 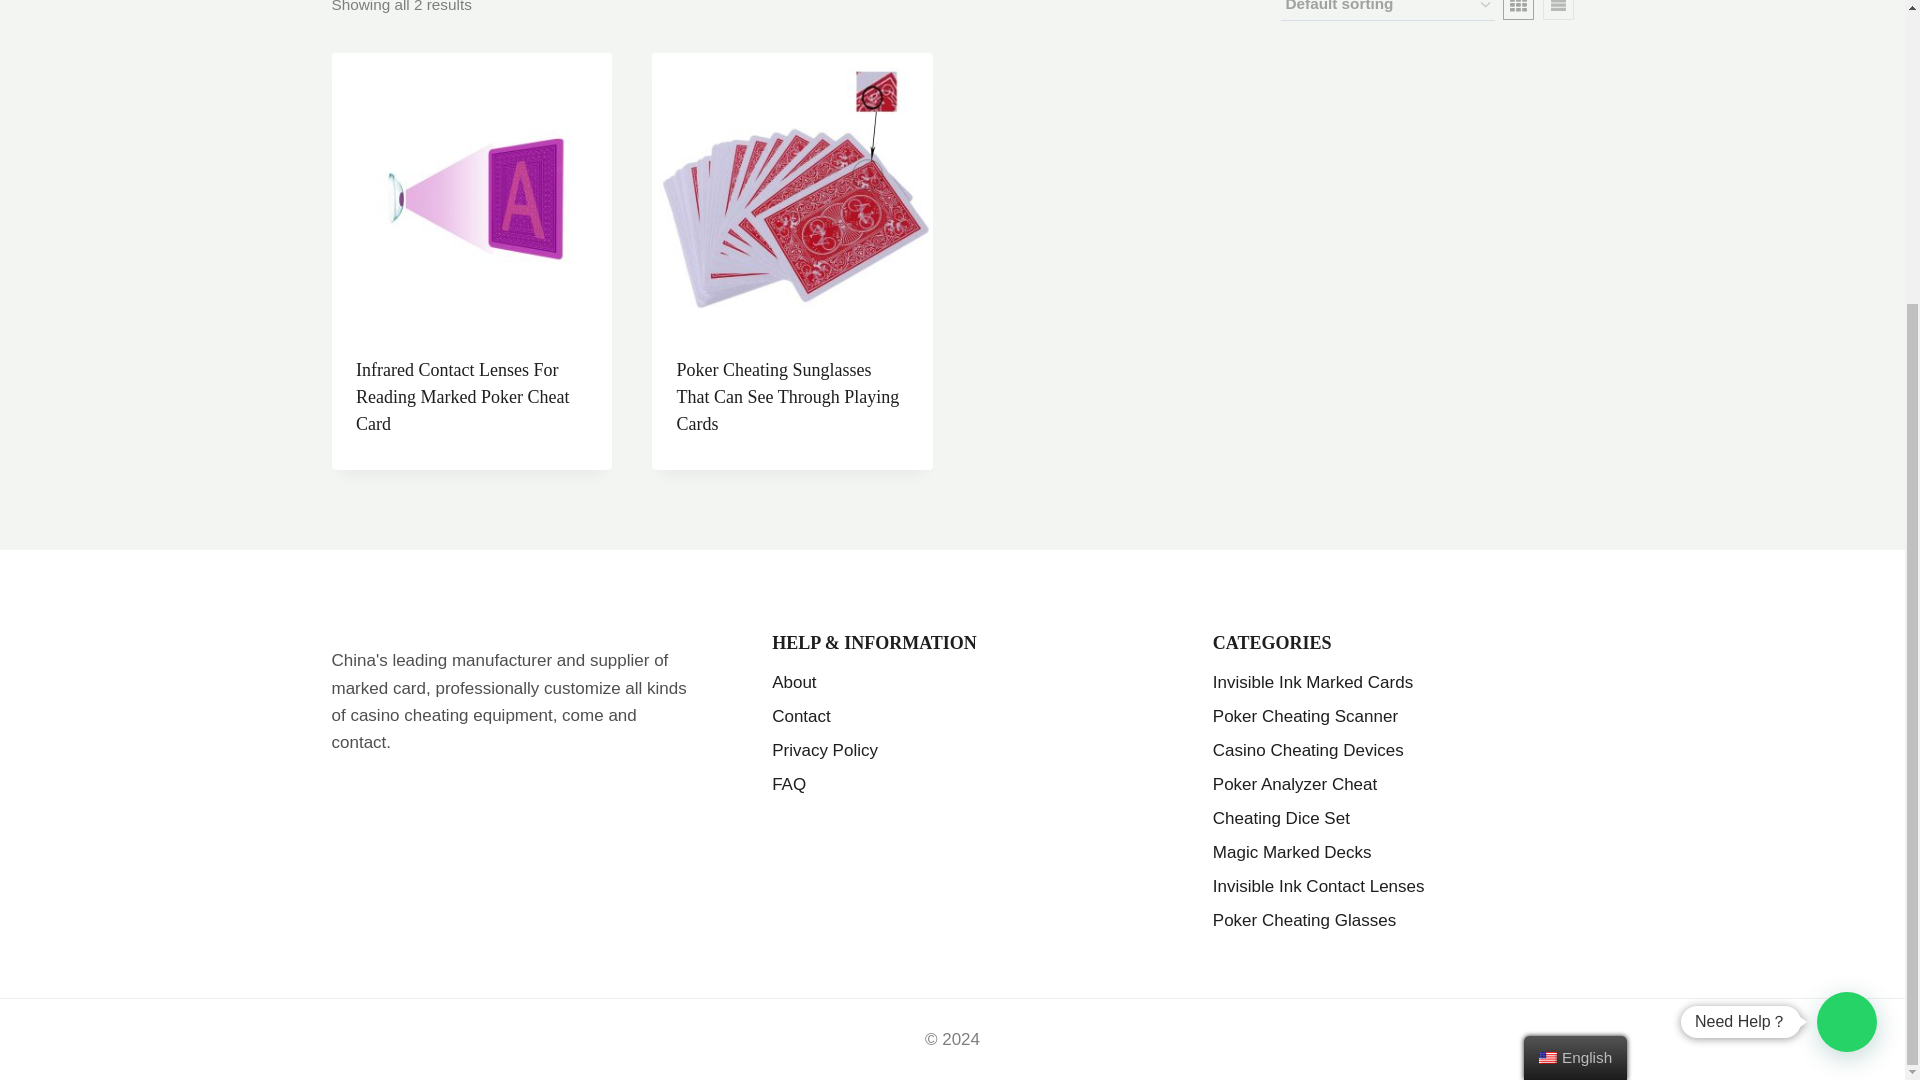 I want to click on List View, so click(x=1556, y=10).